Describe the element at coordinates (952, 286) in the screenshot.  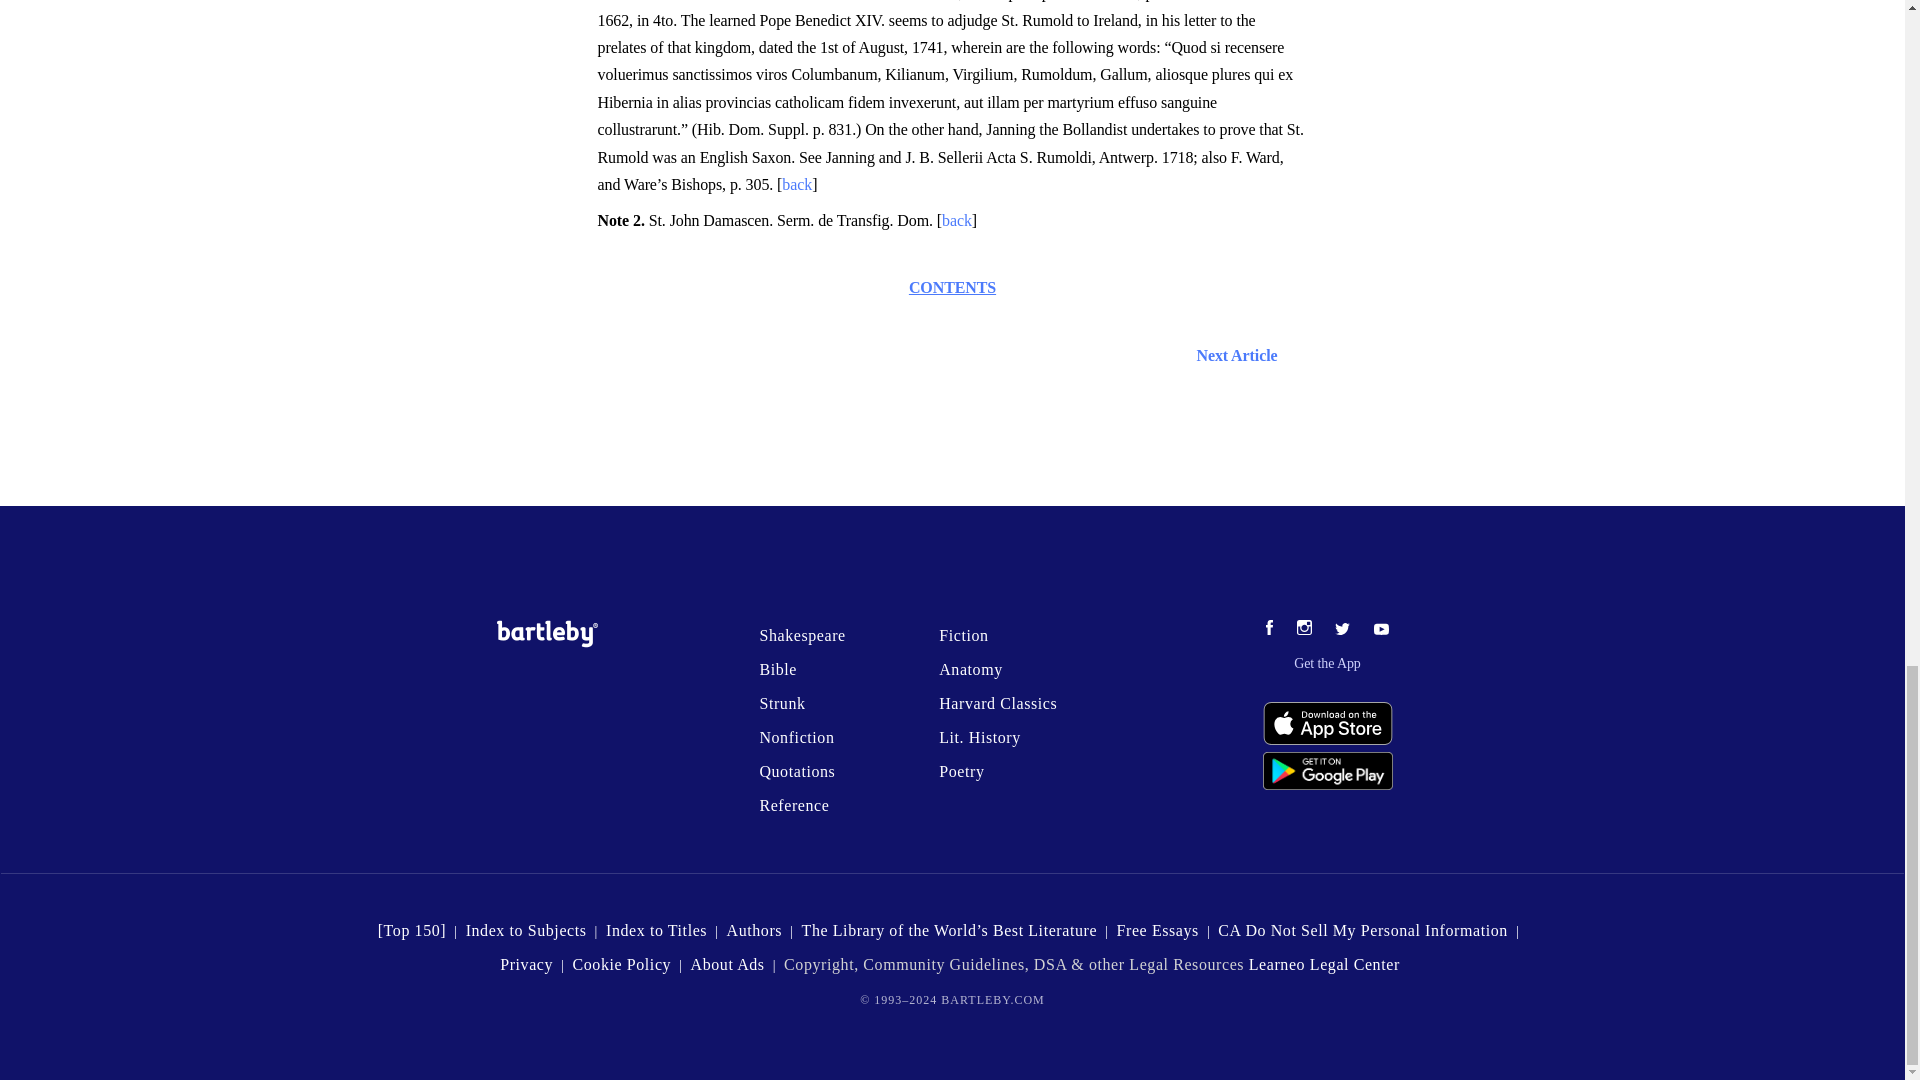
I see `CONTENTS` at that location.